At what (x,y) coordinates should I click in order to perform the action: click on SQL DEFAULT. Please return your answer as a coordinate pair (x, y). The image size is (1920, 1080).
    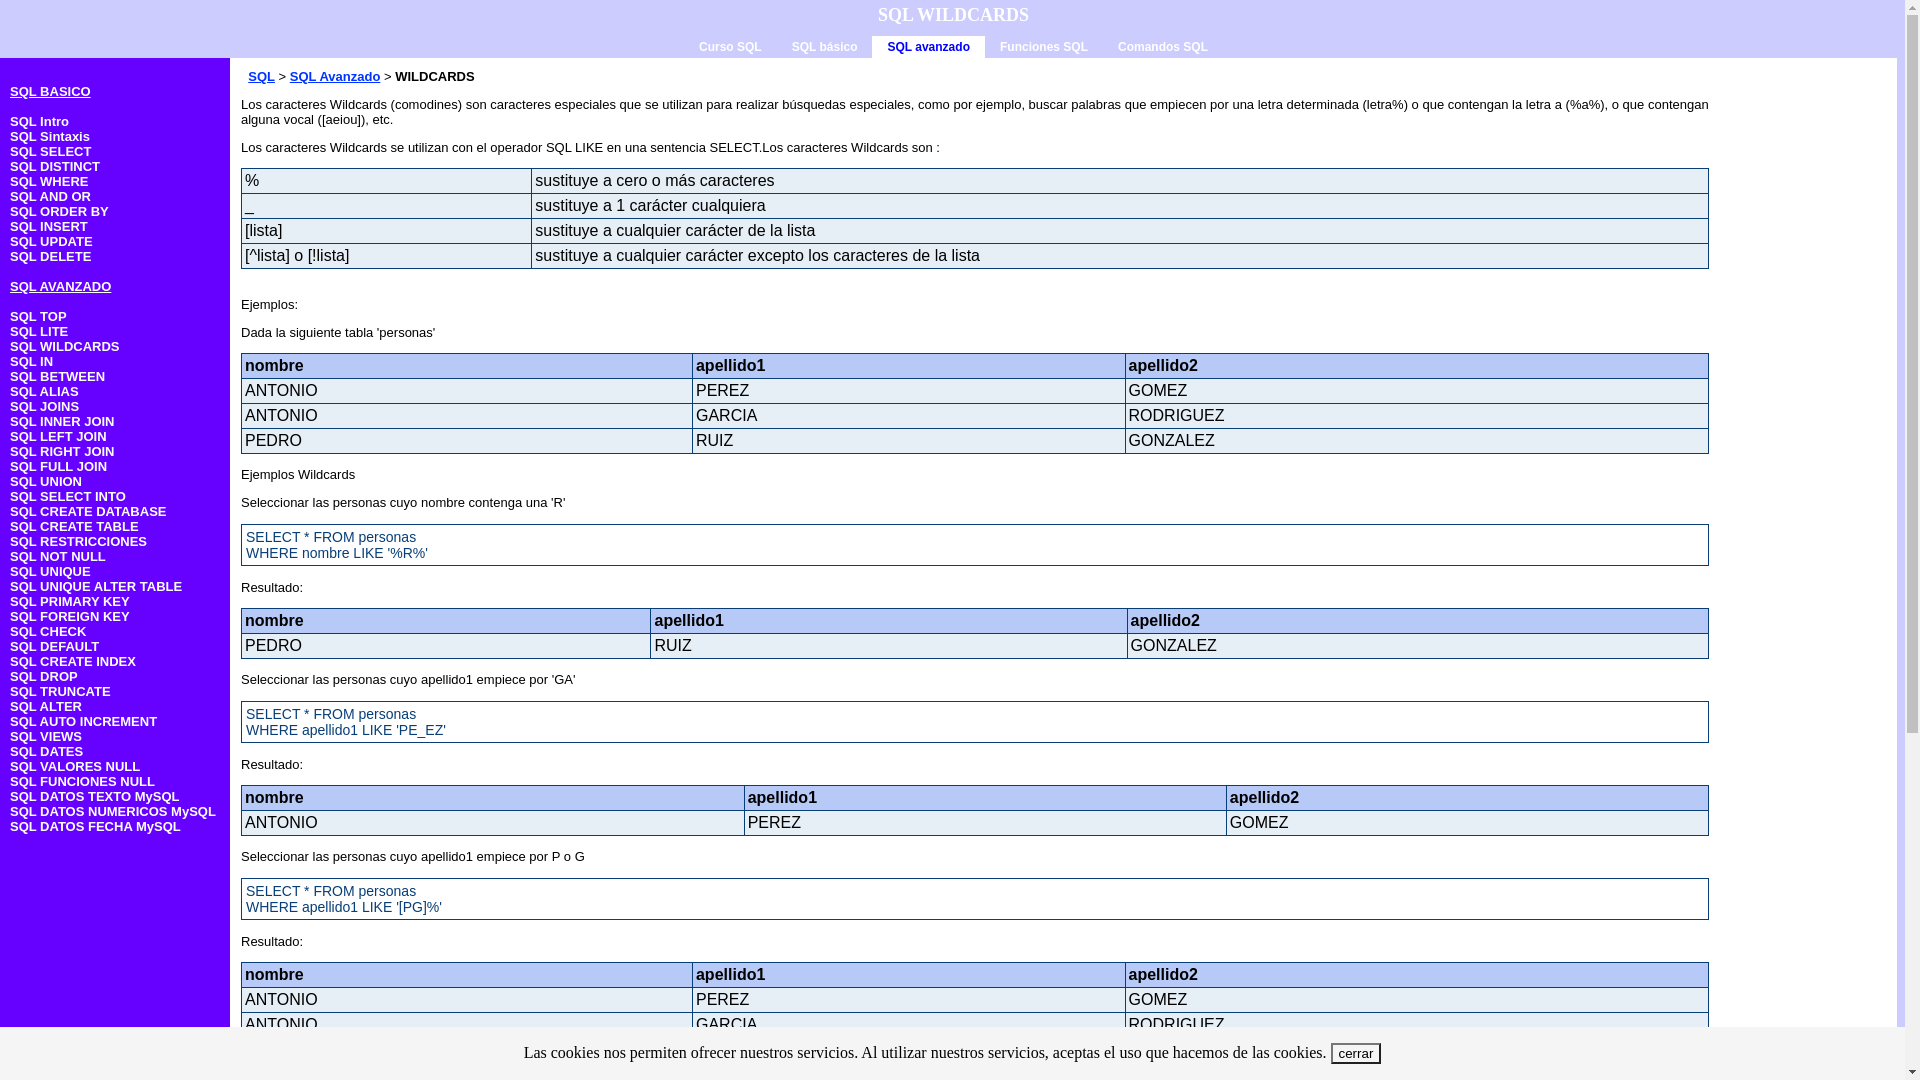
    Looking at the image, I should click on (54, 646).